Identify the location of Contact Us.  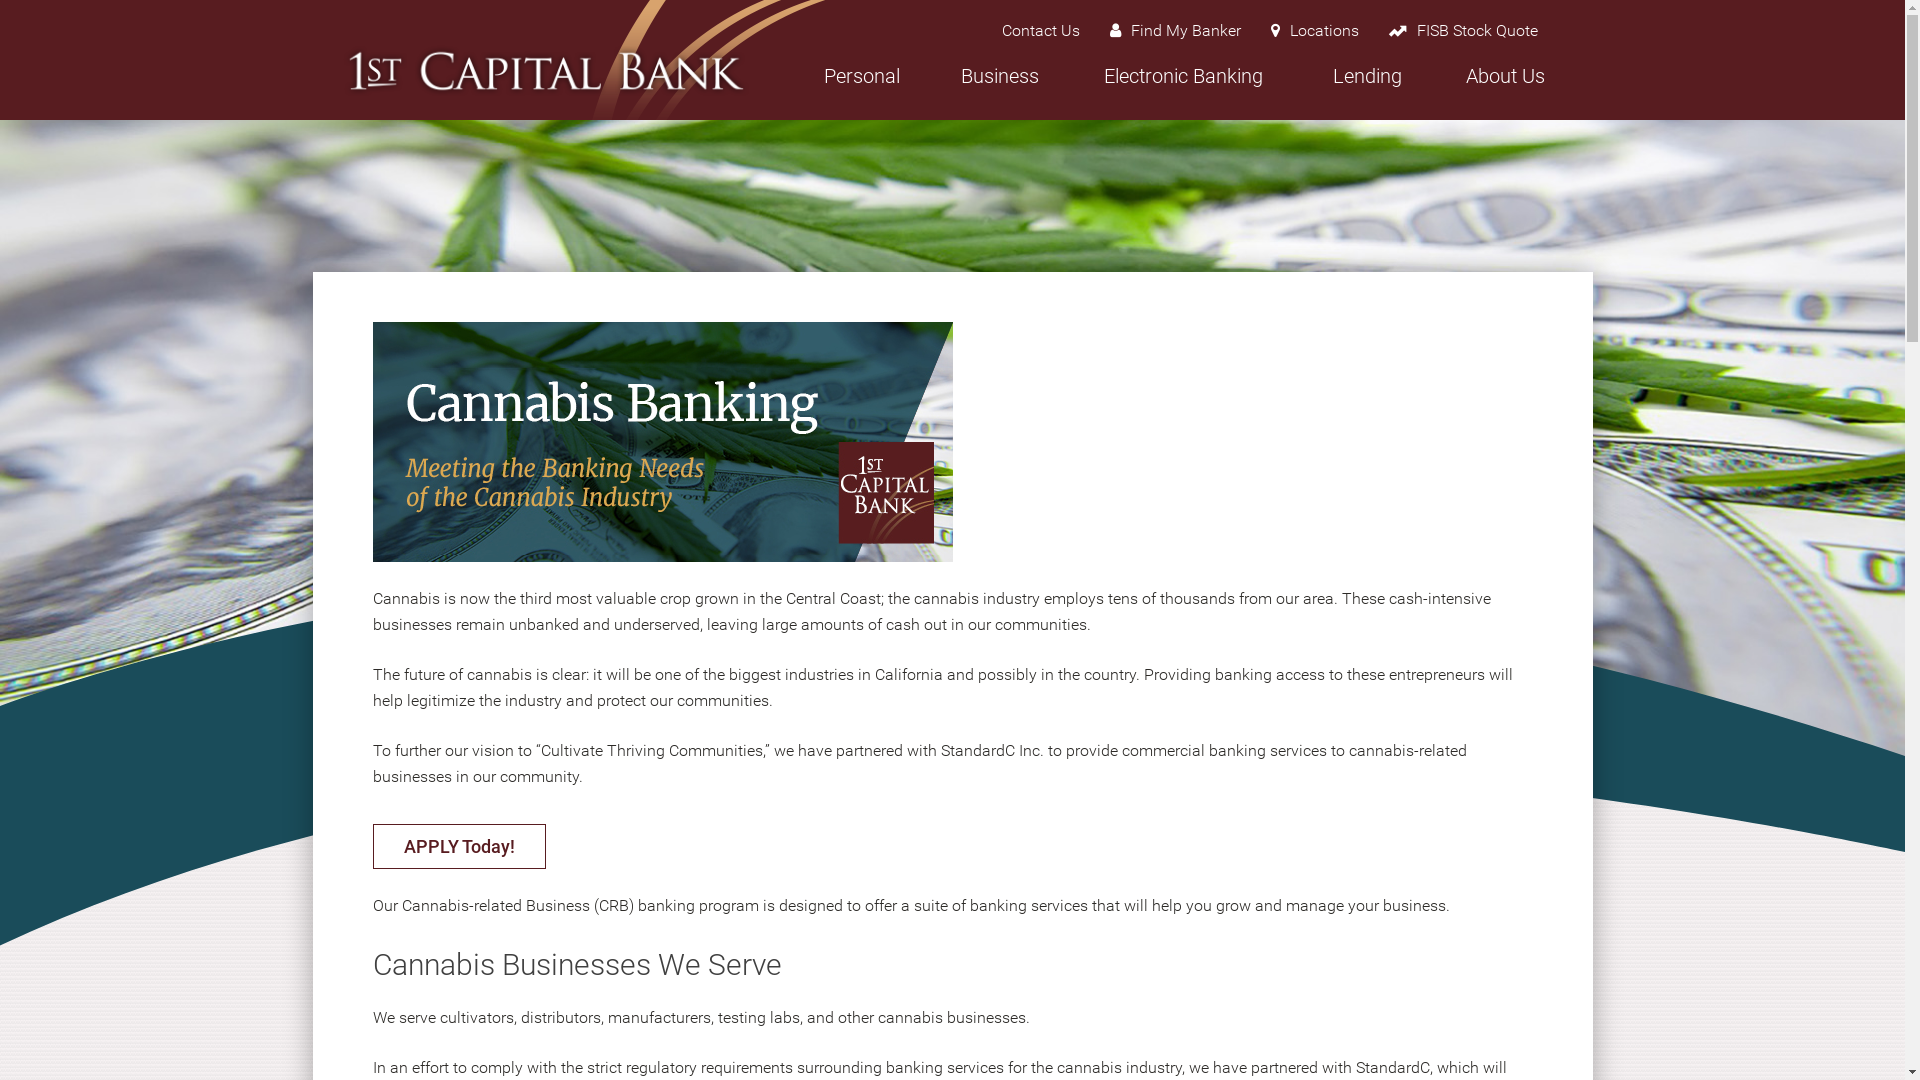
(1040, 31).